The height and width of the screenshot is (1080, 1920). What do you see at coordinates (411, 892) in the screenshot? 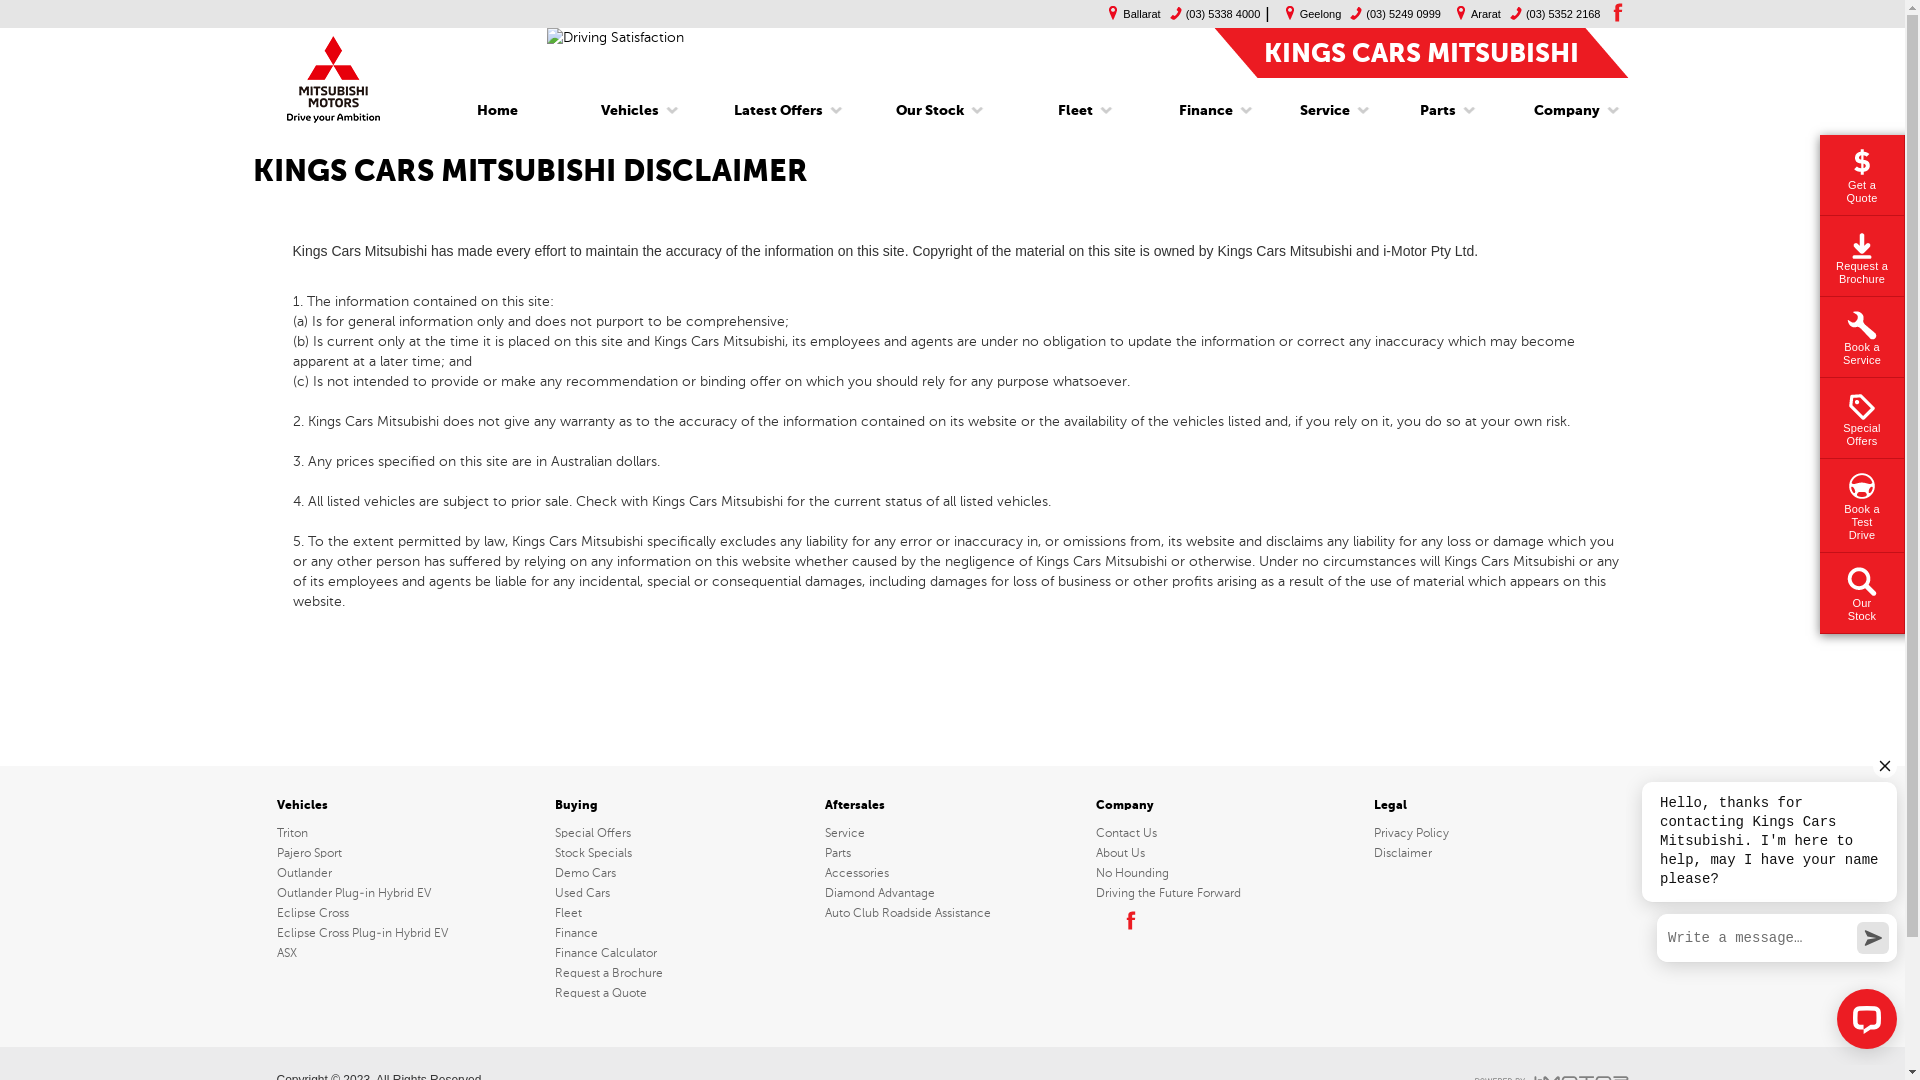
I see `Outlander Plug-in Hybrid EV` at bounding box center [411, 892].